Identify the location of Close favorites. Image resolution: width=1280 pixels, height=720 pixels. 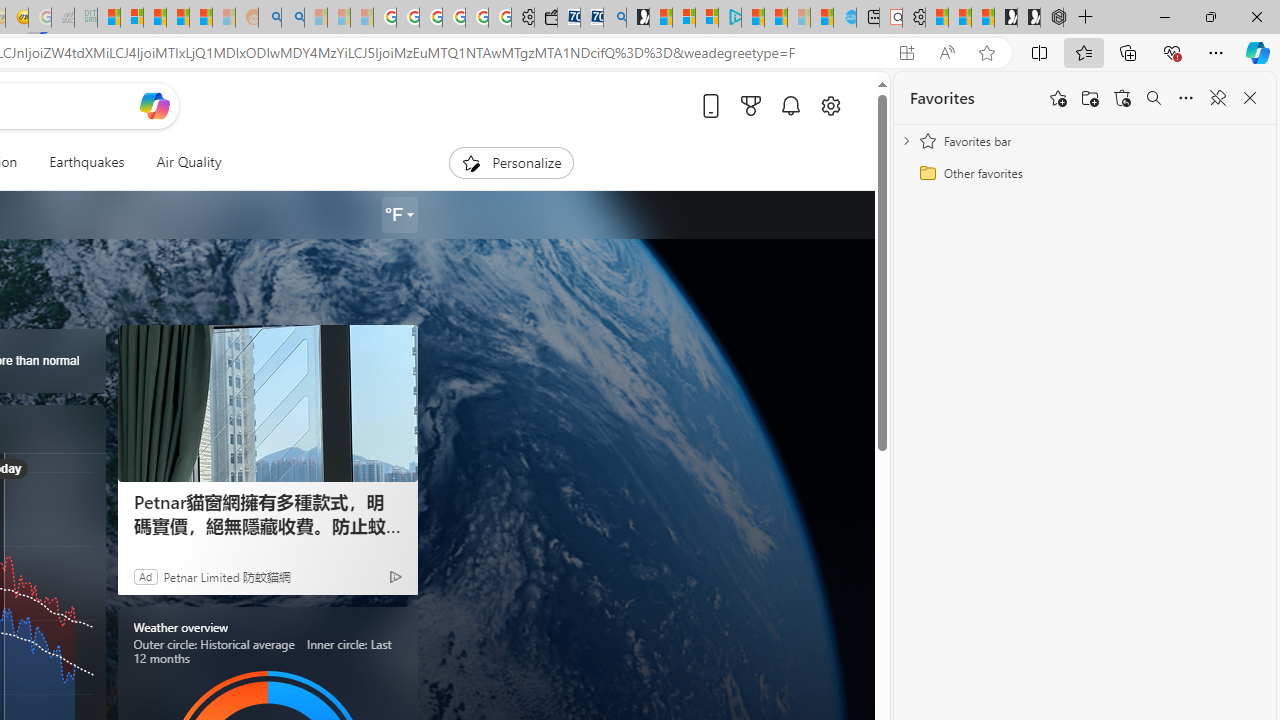
(1250, 98).